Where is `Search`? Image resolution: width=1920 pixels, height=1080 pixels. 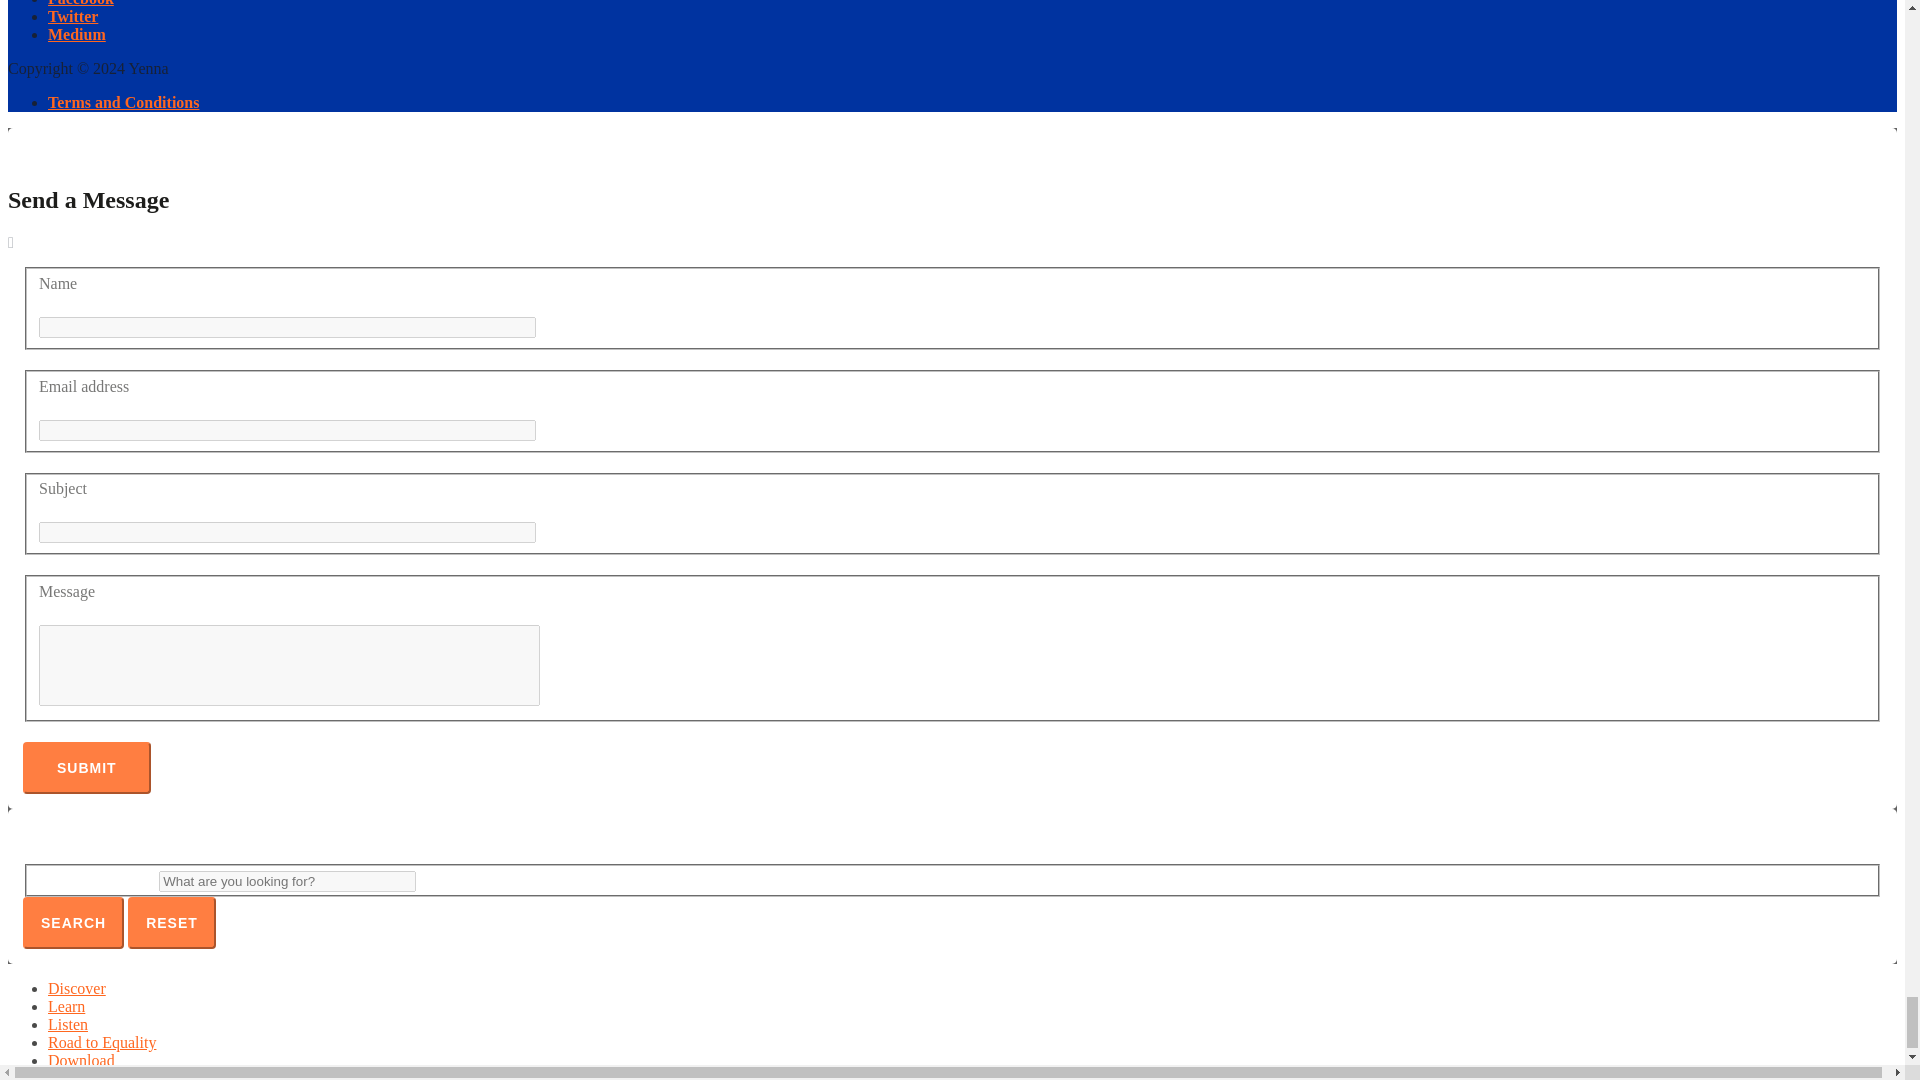
Search is located at coordinates (74, 923).